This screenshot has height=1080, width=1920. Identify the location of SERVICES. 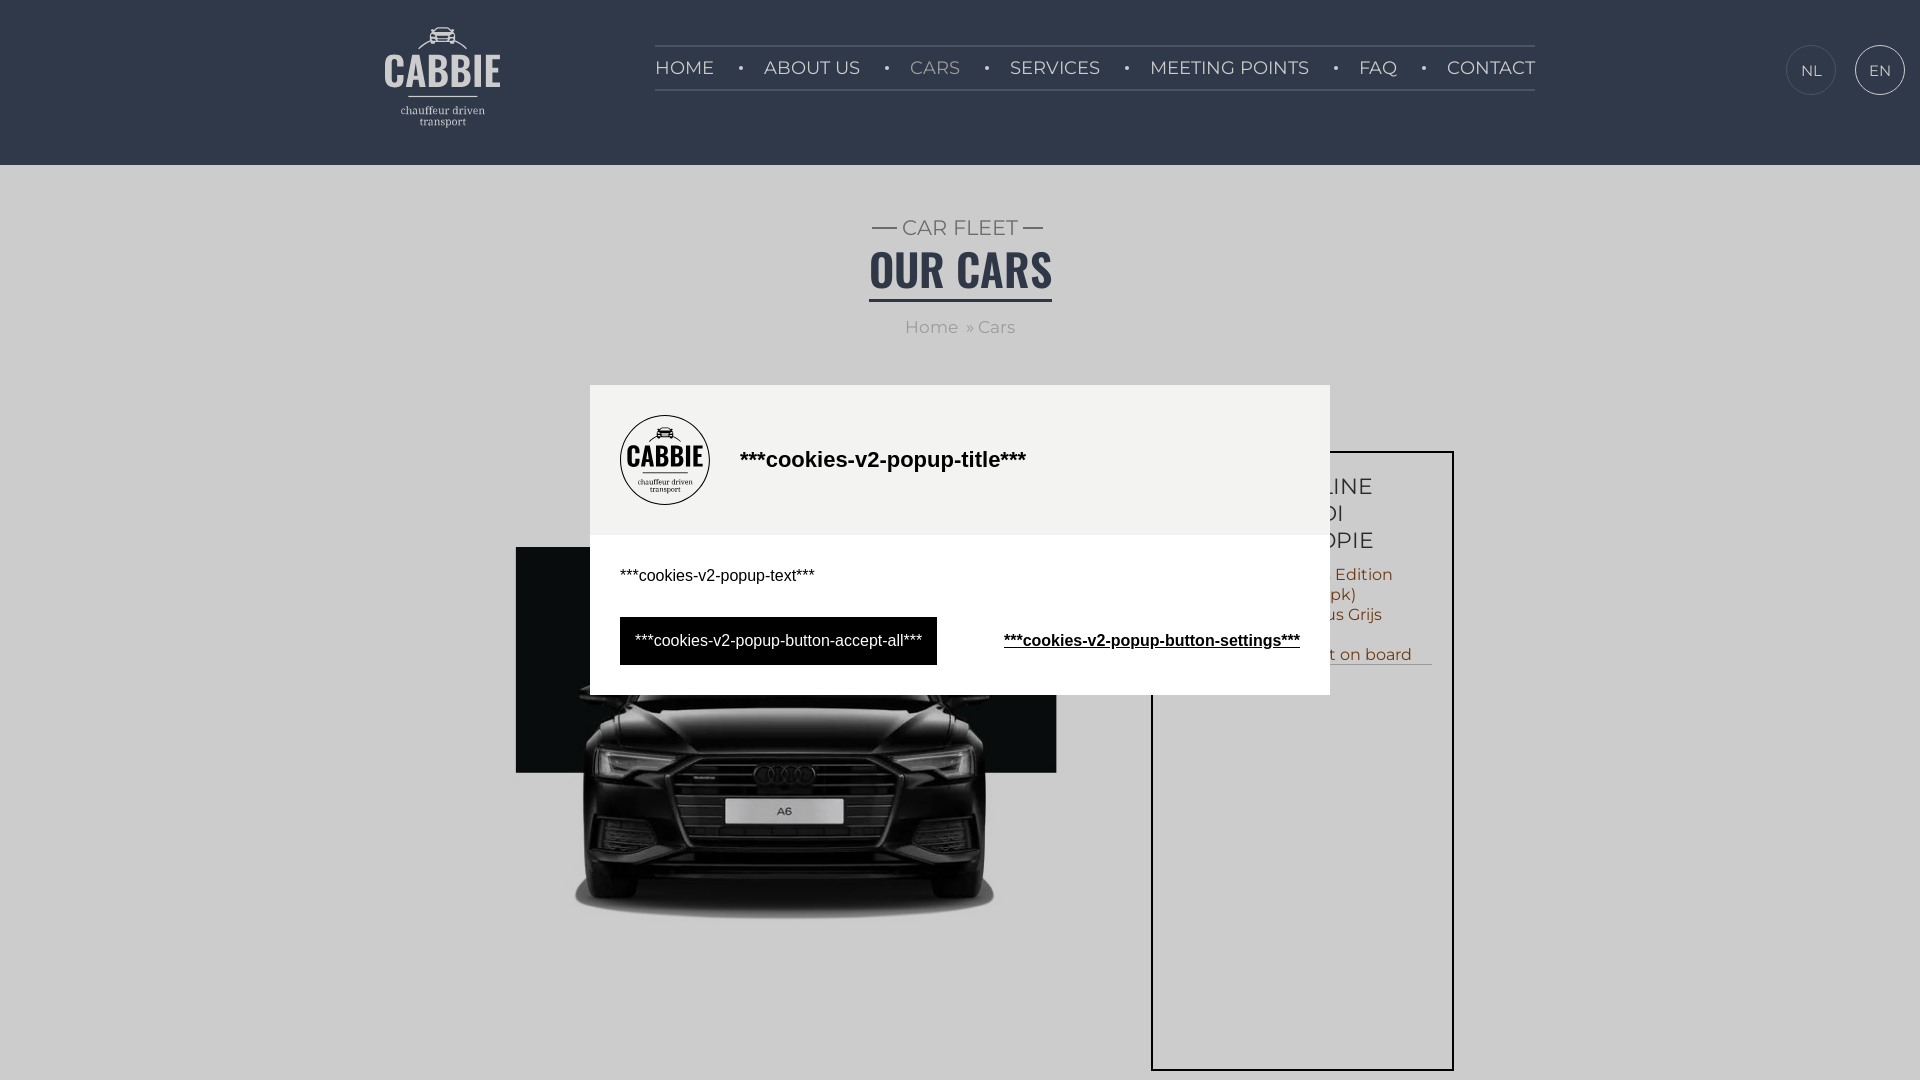
(1054, 68).